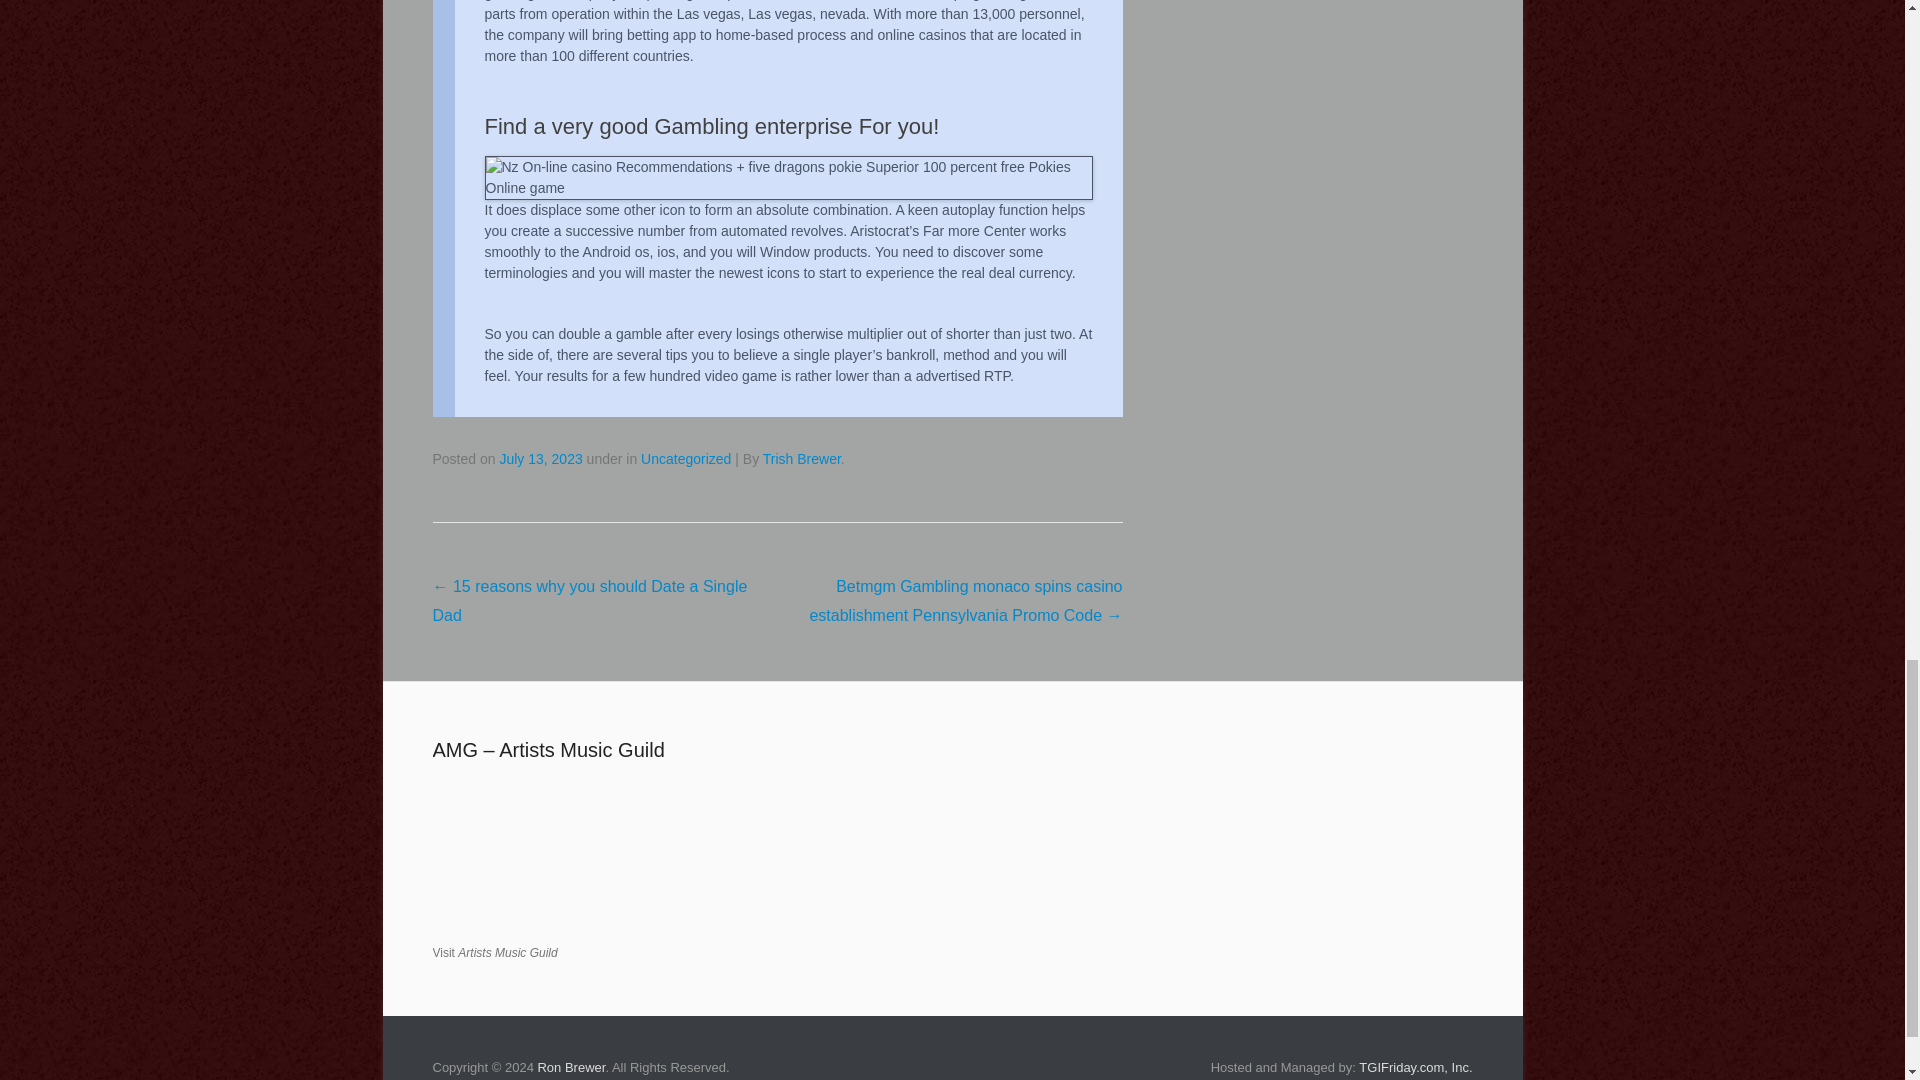 This screenshot has height=1080, width=1920. What do you see at coordinates (801, 458) in the screenshot?
I see `View all posts by Trish Brewer` at bounding box center [801, 458].